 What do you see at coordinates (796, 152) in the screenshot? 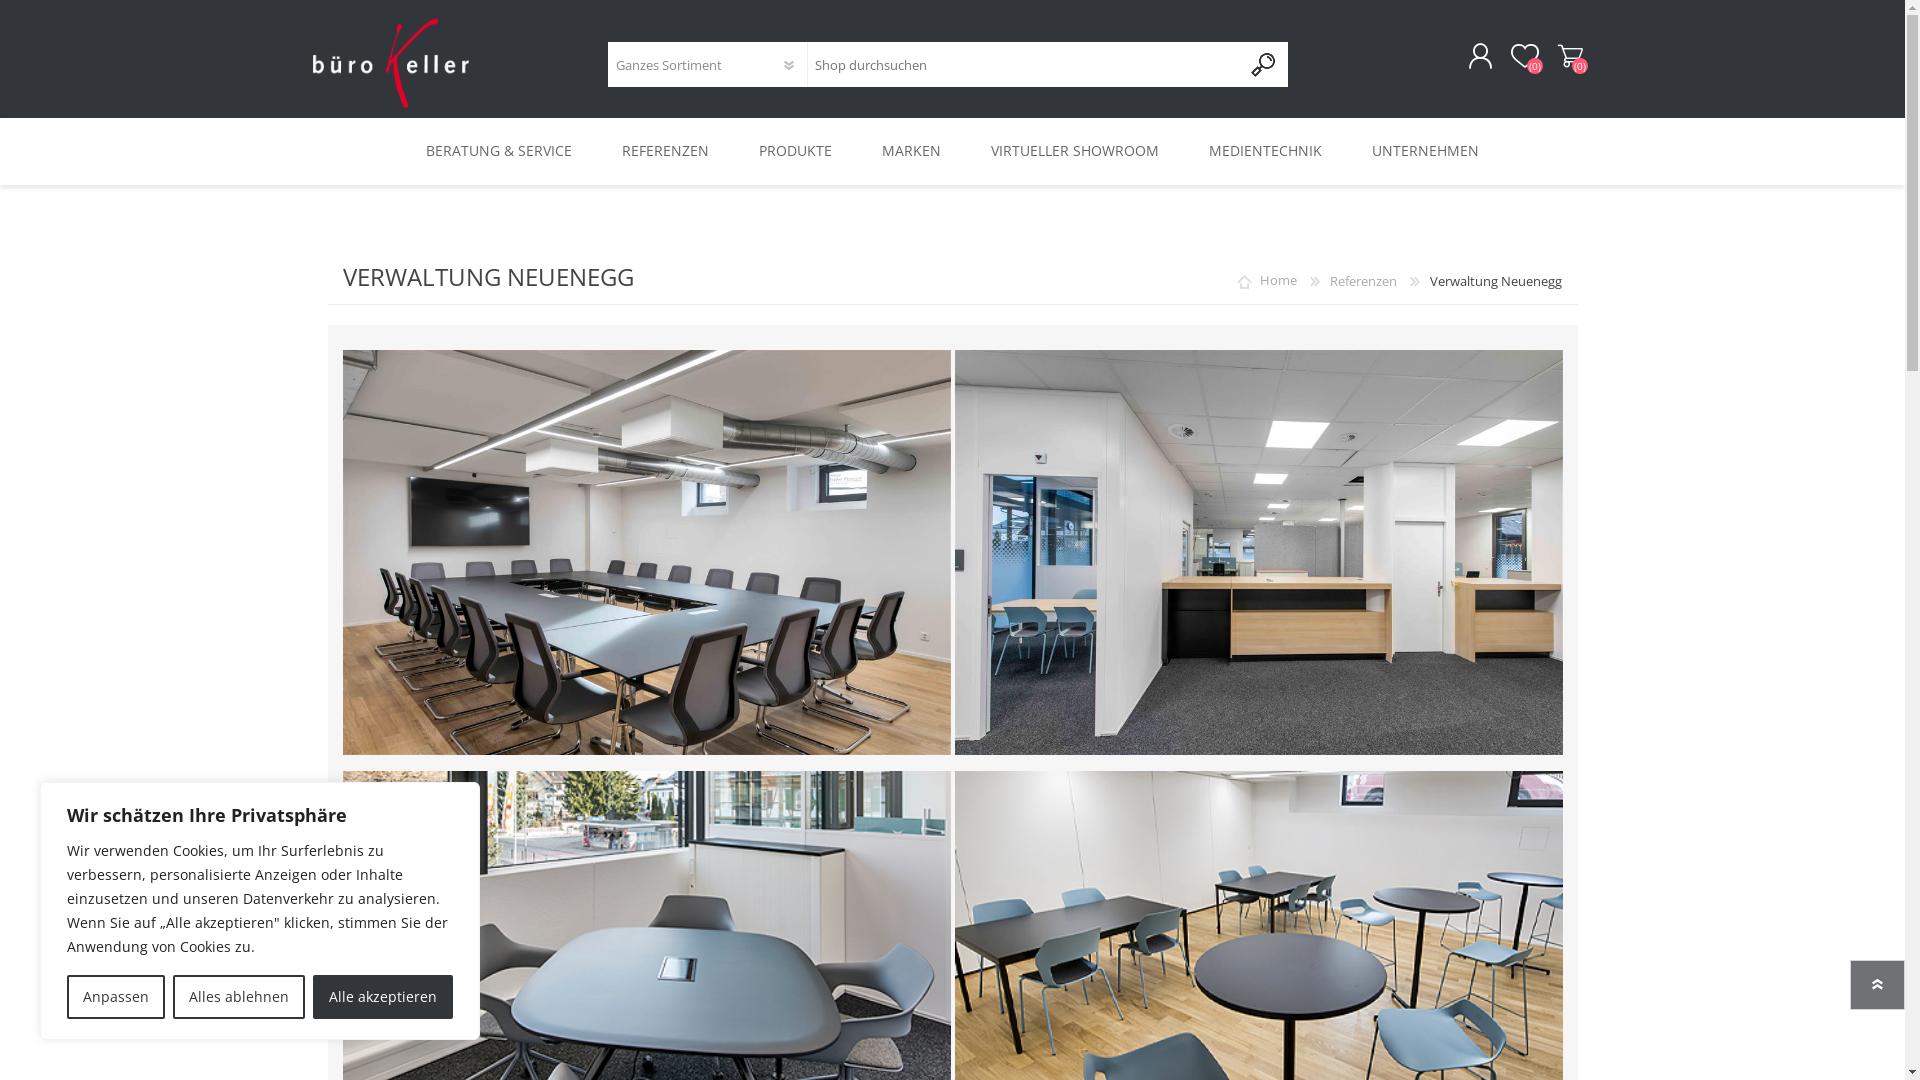
I see `PRODUKTE` at bounding box center [796, 152].